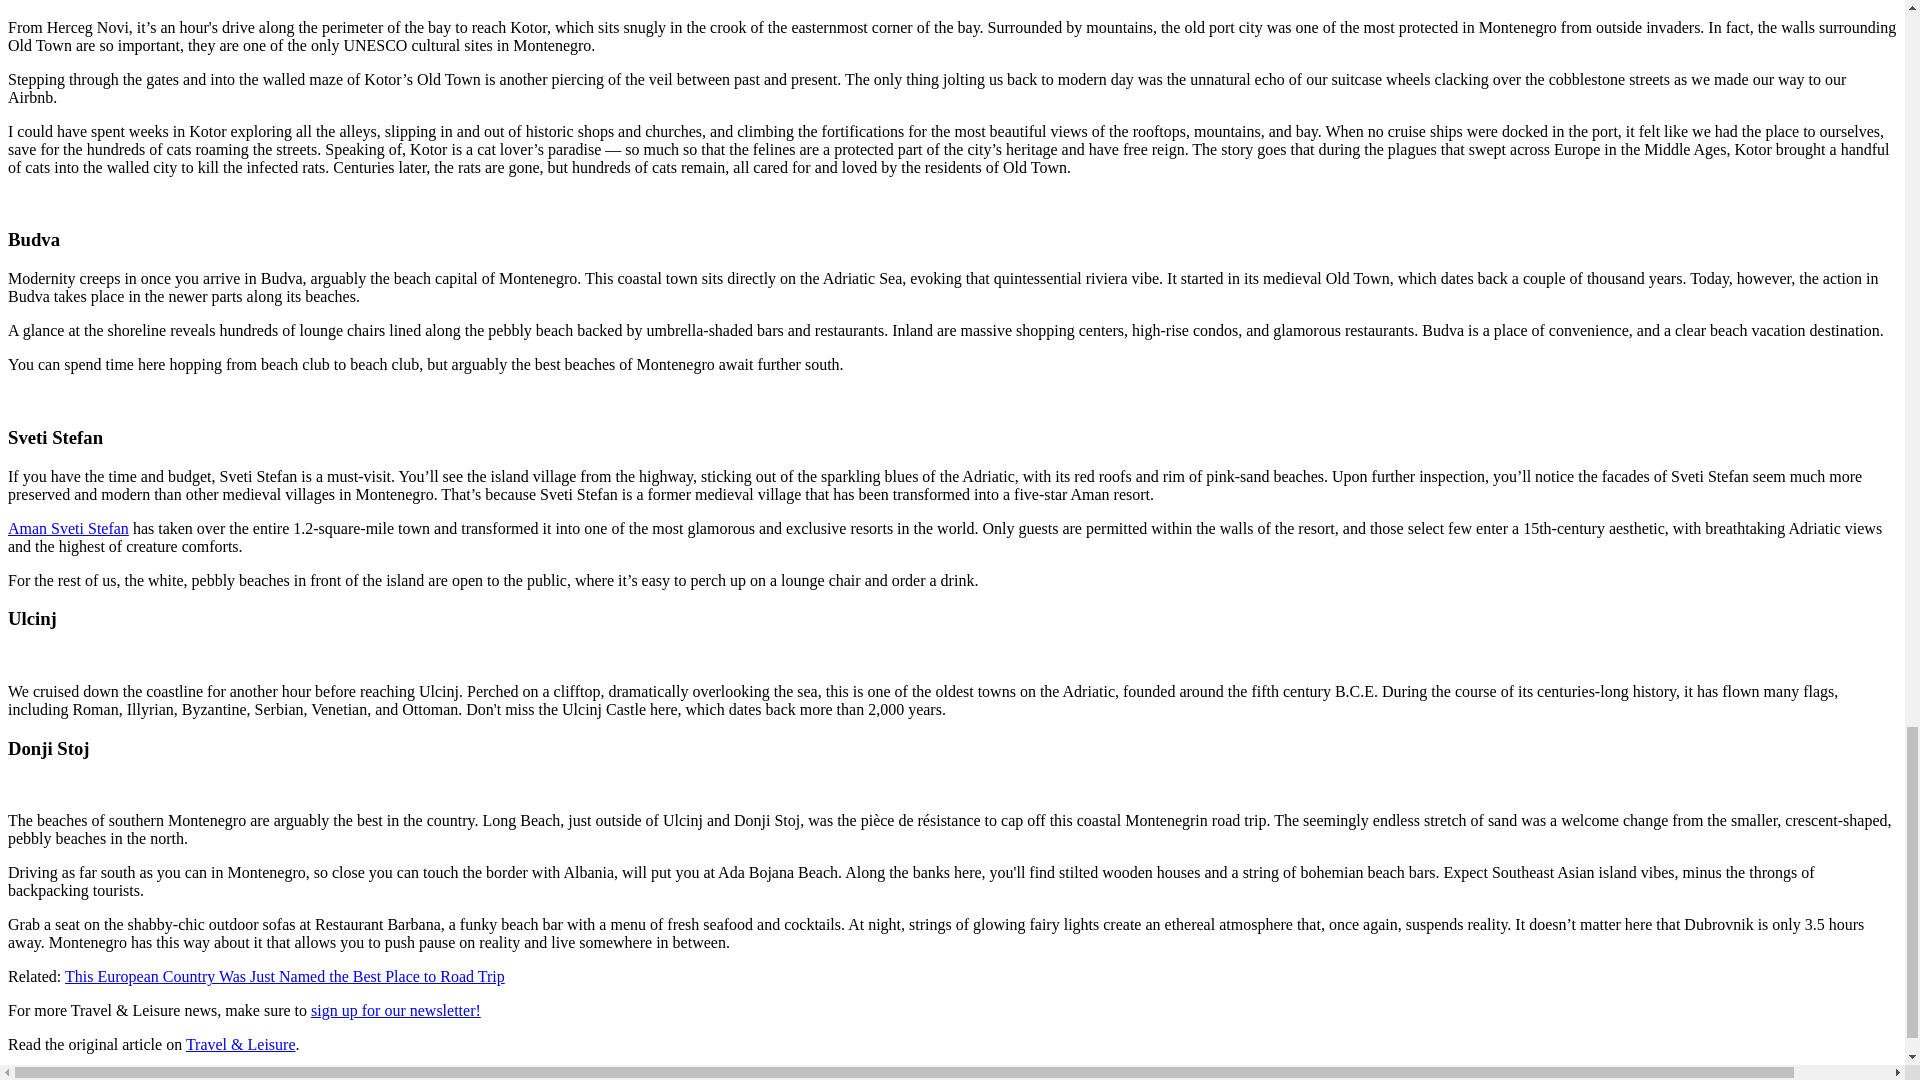  I want to click on Aman Sveti Stefan, so click(68, 528).